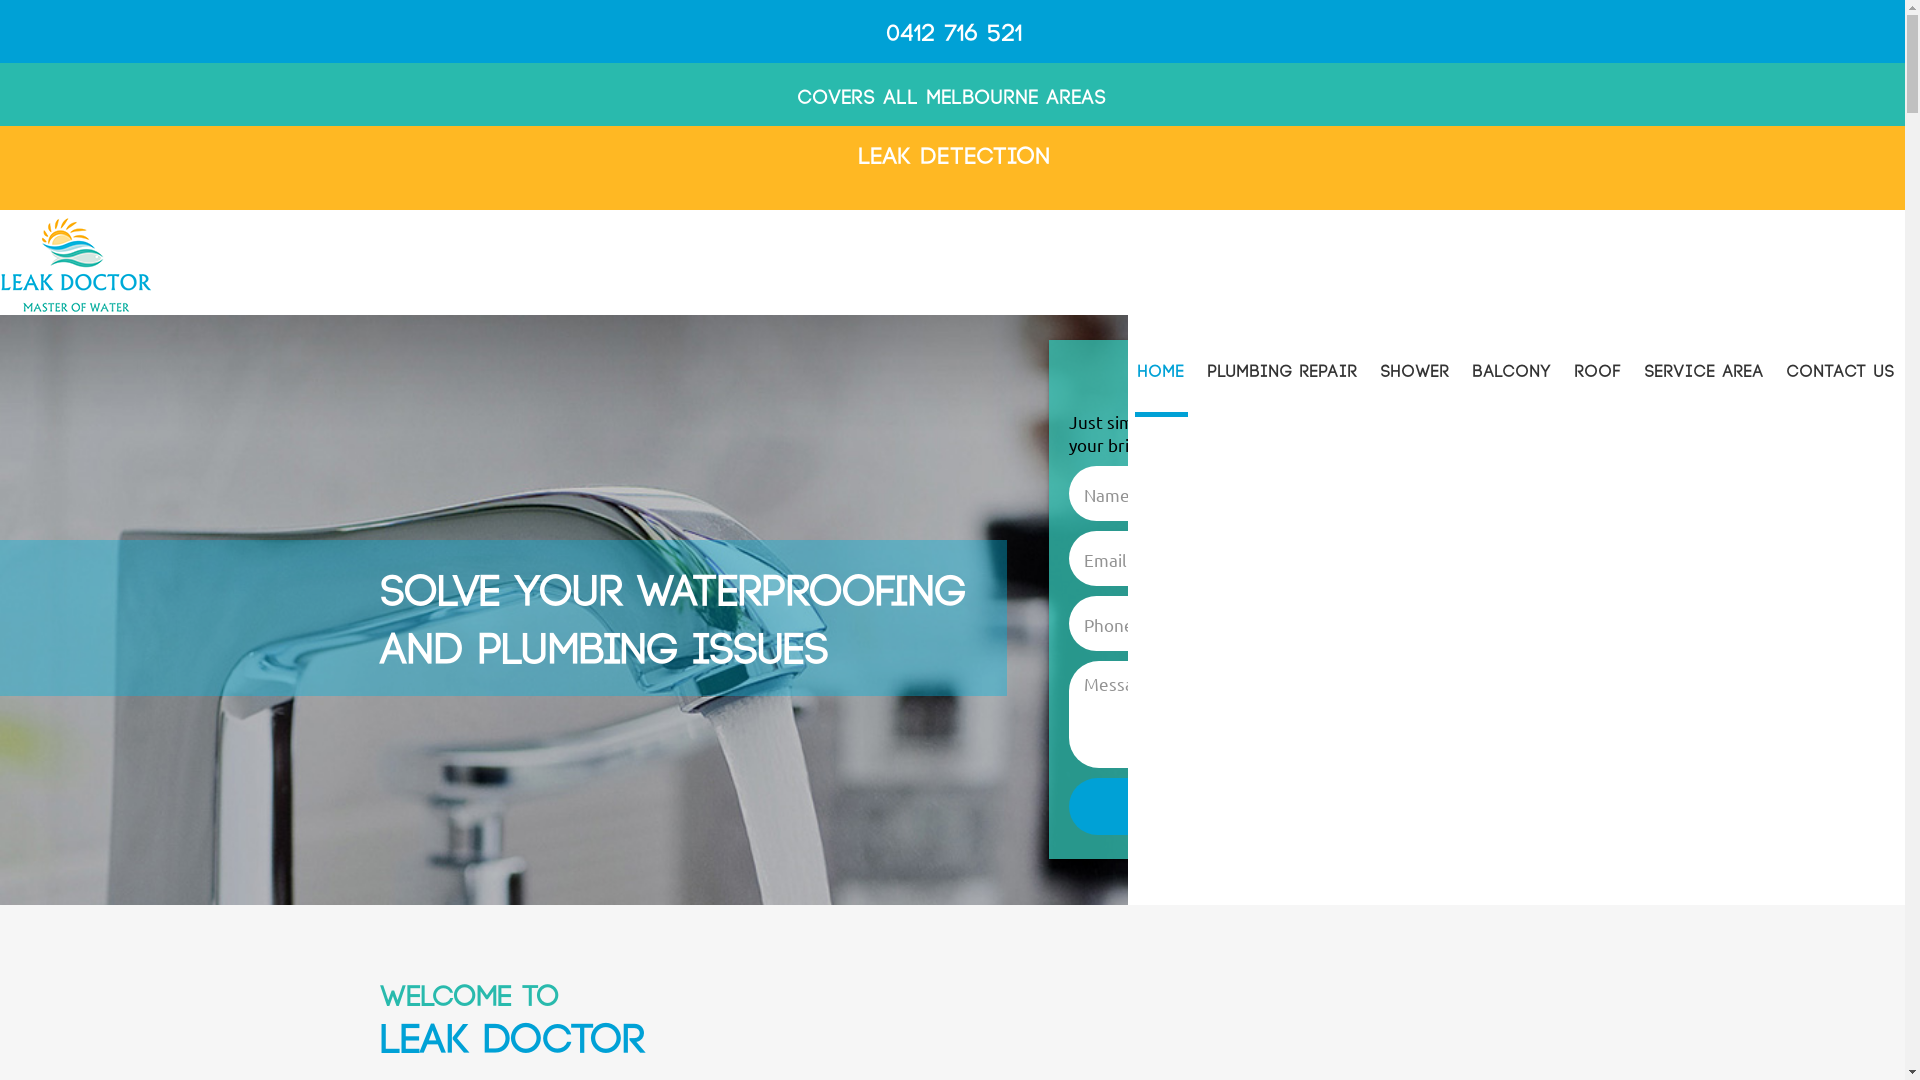 Image resolution: width=1920 pixels, height=1080 pixels. I want to click on BALCONY, so click(1512, 366).